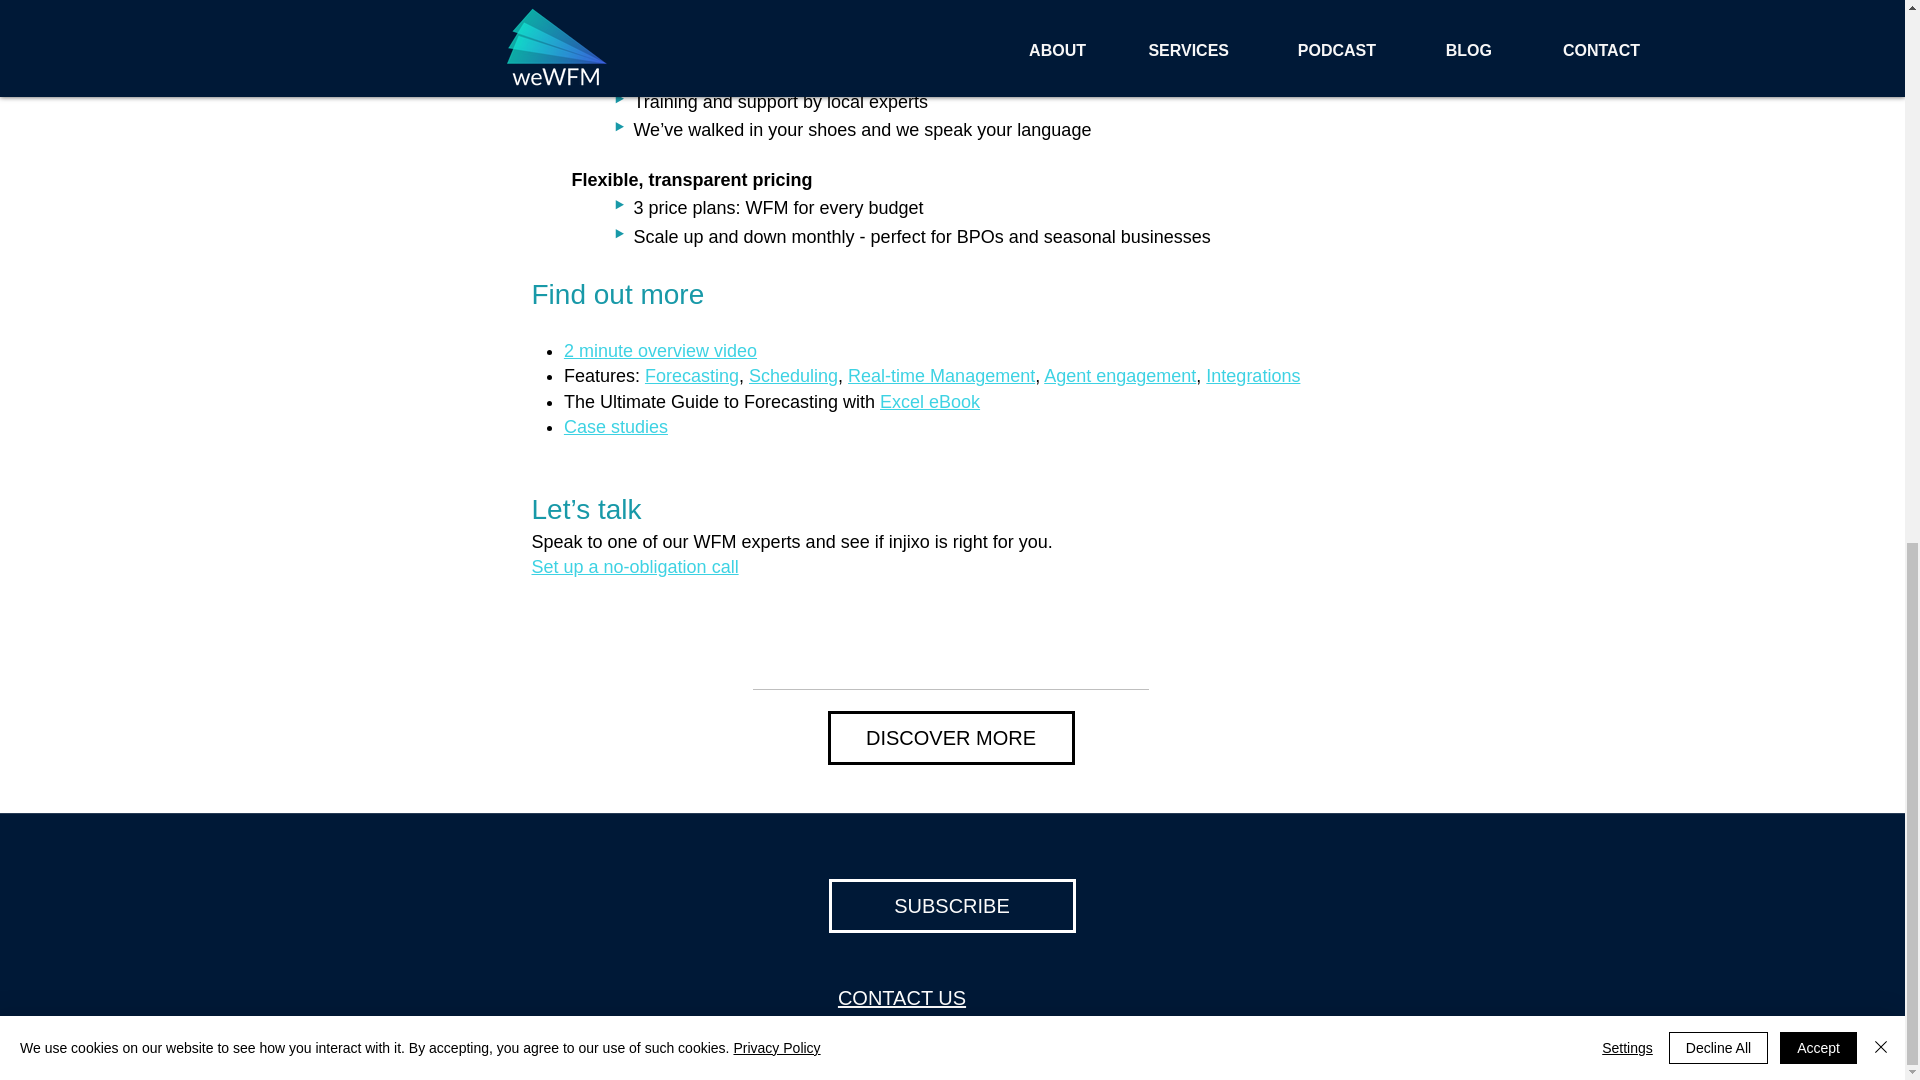 The width and height of the screenshot is (1920, 1080). Describe the element at coordinates (1120, 376) in the screenshot. I see `Agent engagement` at that location.